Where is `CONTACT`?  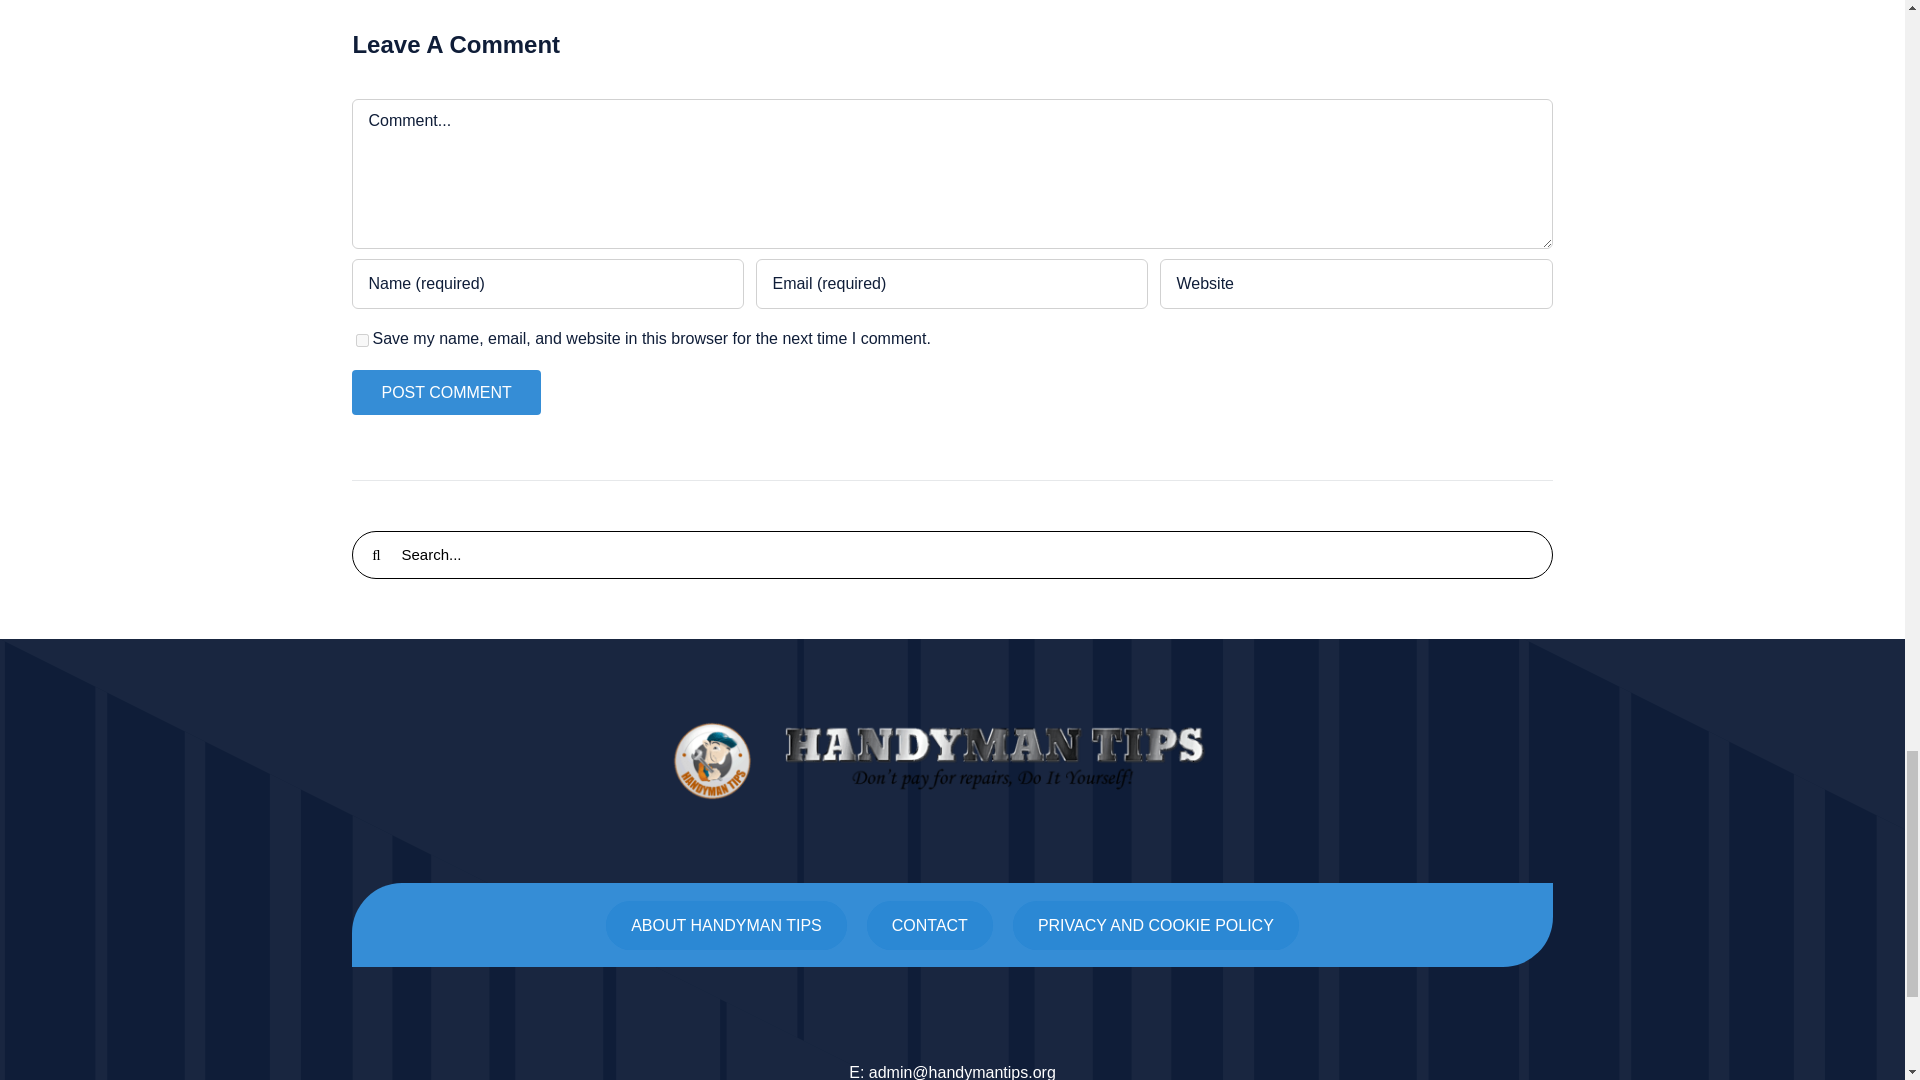 CONTACT is located at coordinates (930, 925).